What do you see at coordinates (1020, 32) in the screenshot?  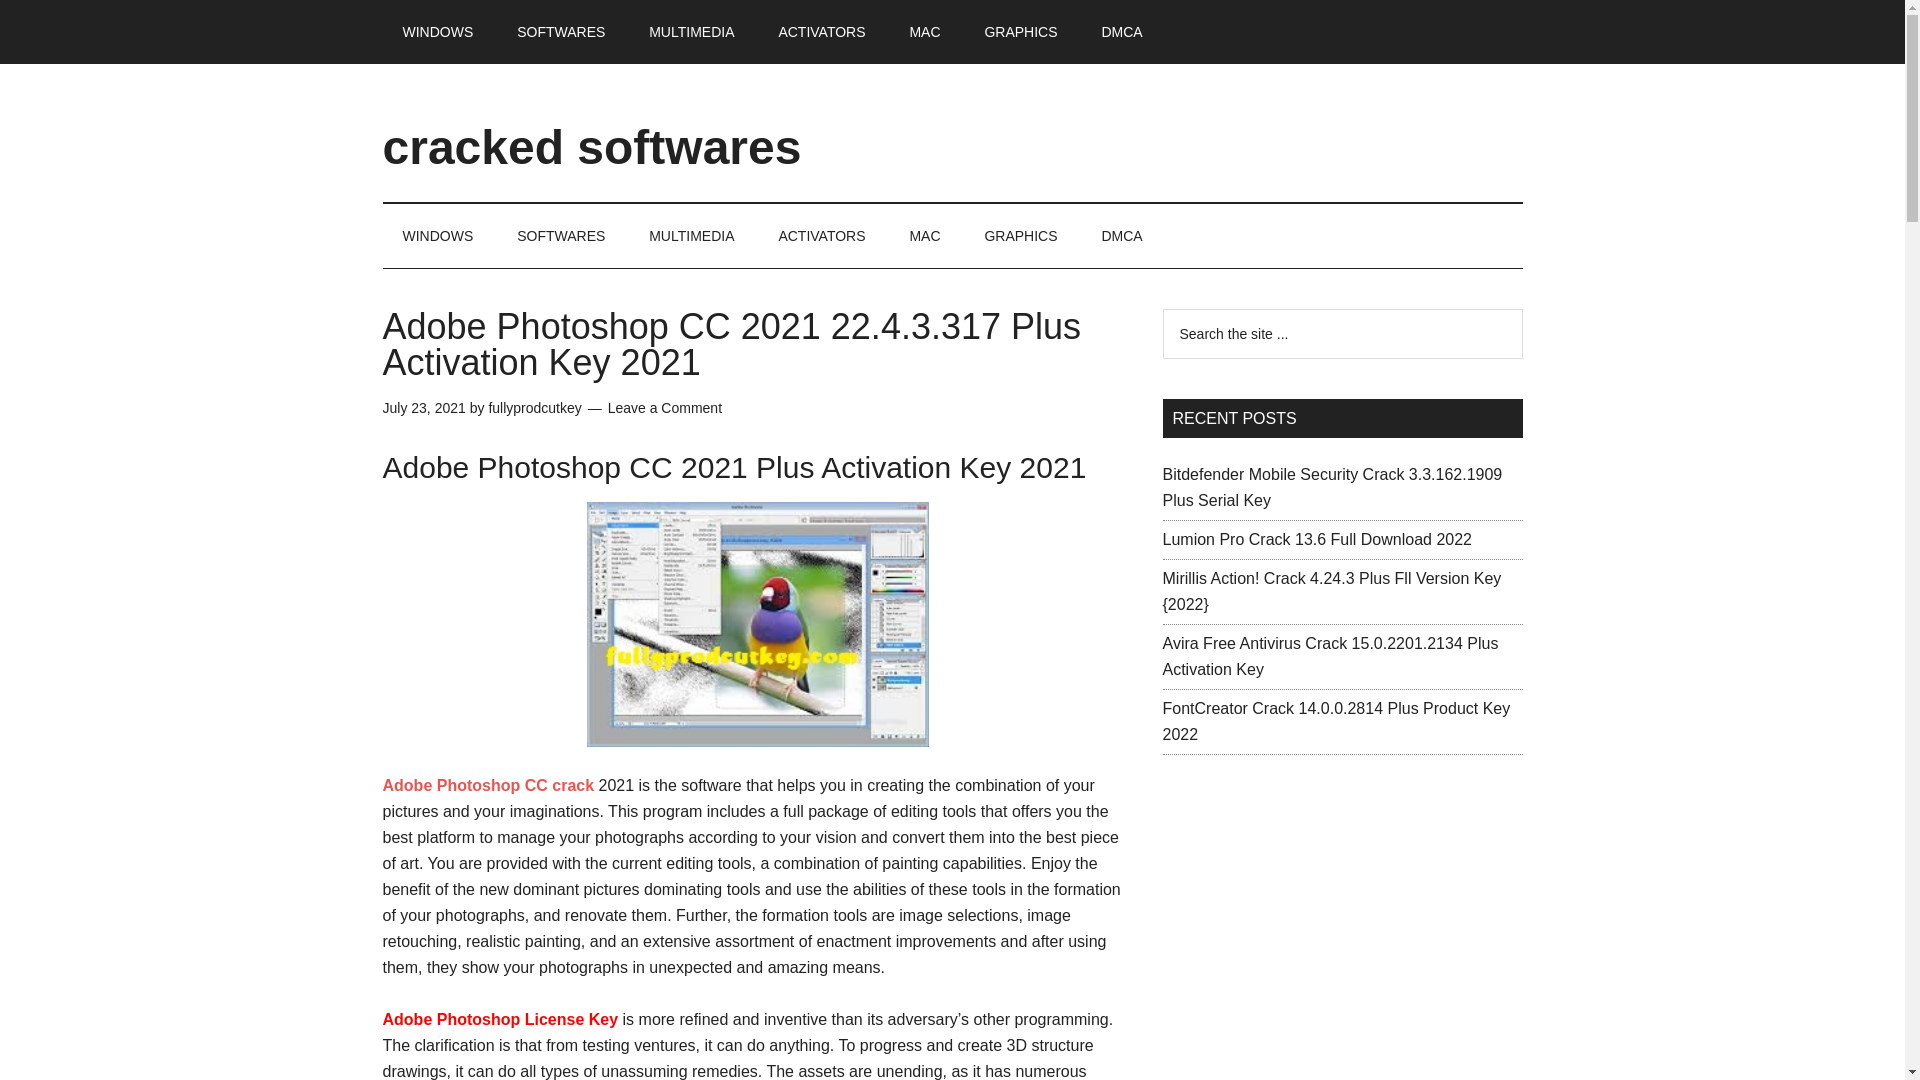 I see `GRAPHICS` at bounding box center [1020, 32].